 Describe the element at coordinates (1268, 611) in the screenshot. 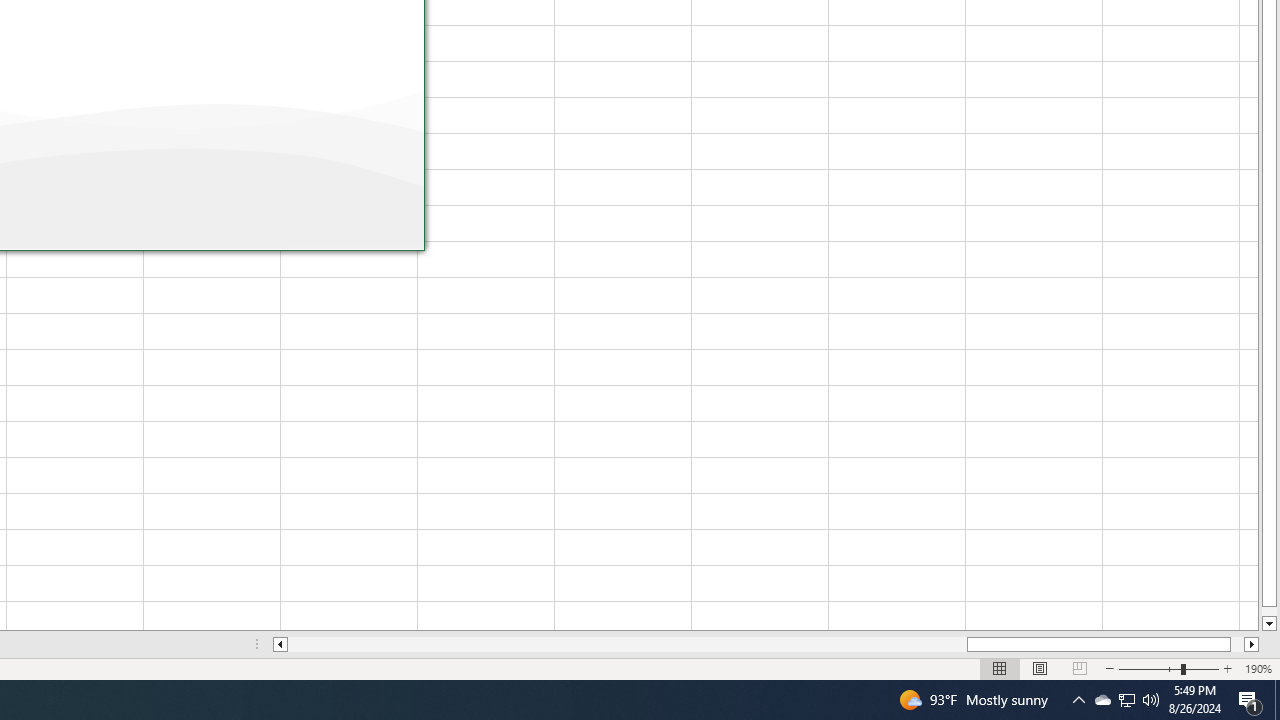

I see `User Promoted Notification Area` at that location.